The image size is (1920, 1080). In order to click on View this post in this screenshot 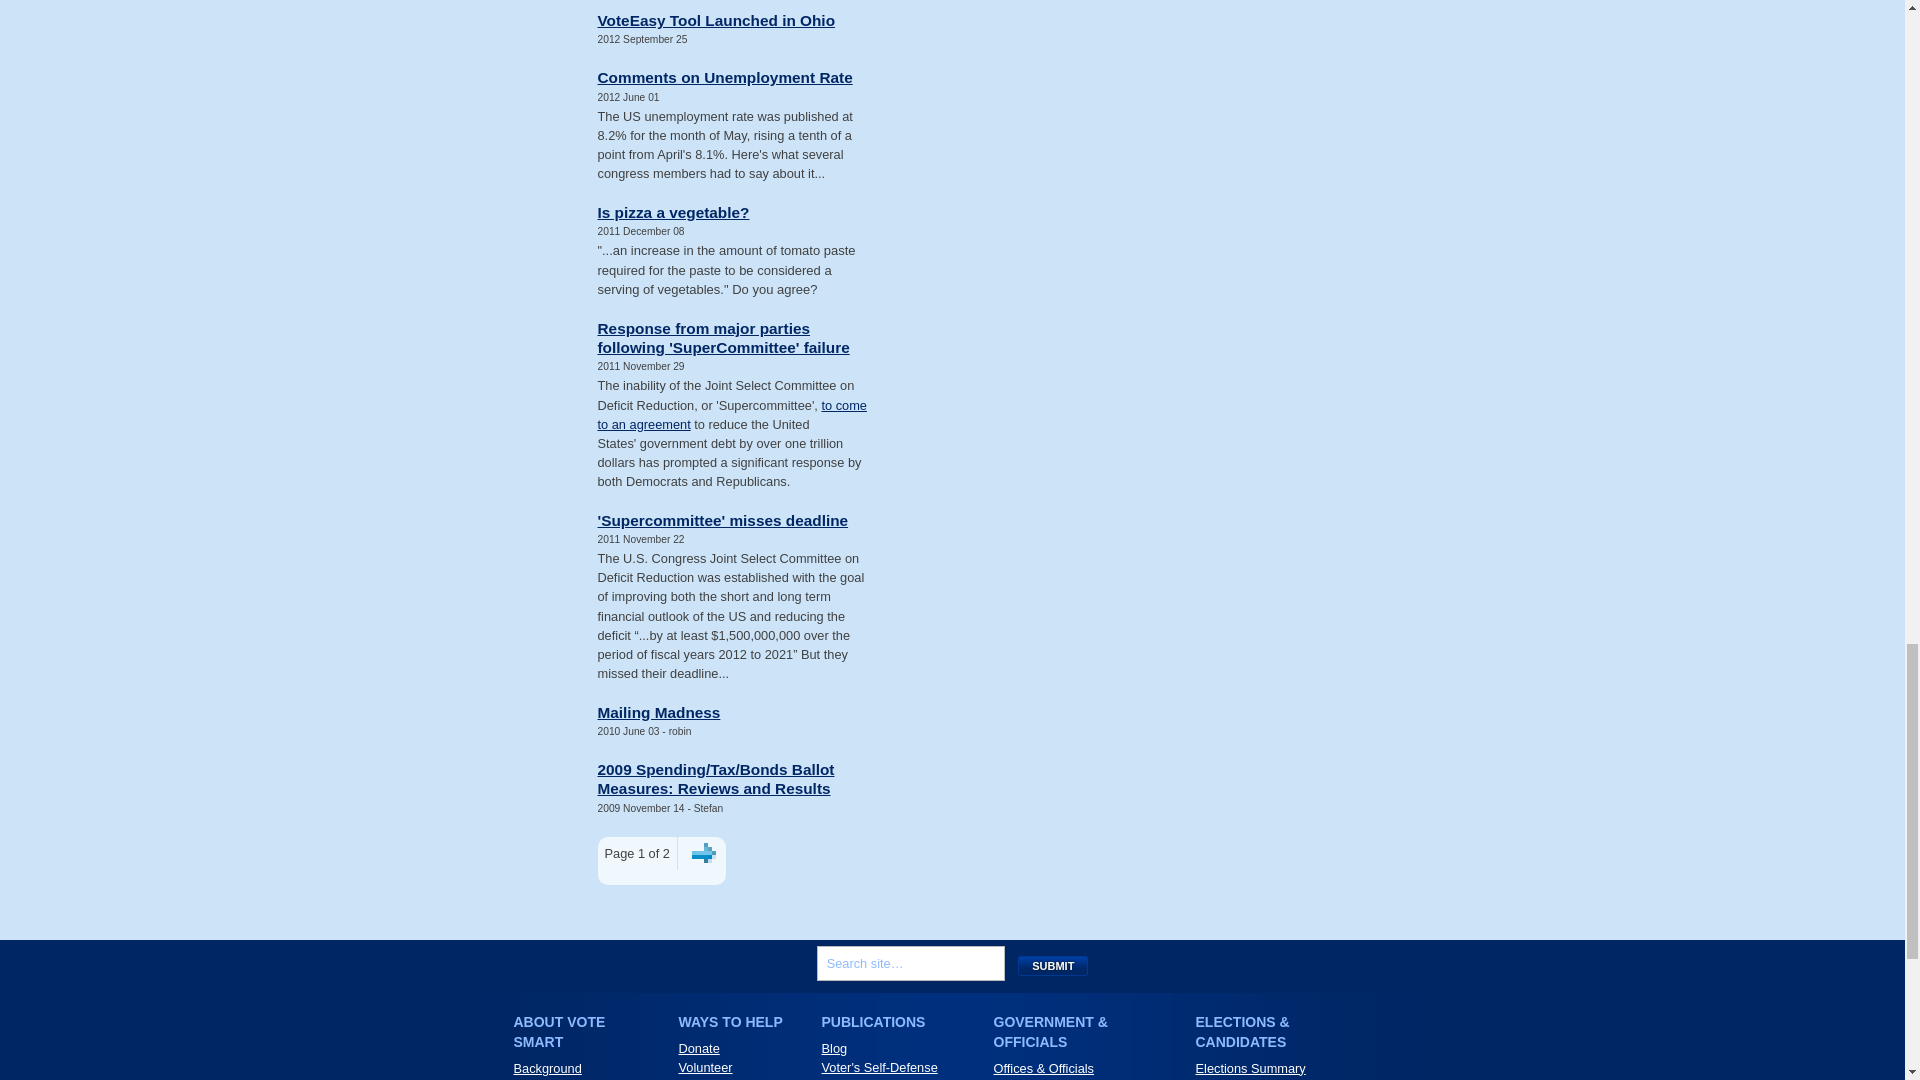, I will do `click(716, 779)`.